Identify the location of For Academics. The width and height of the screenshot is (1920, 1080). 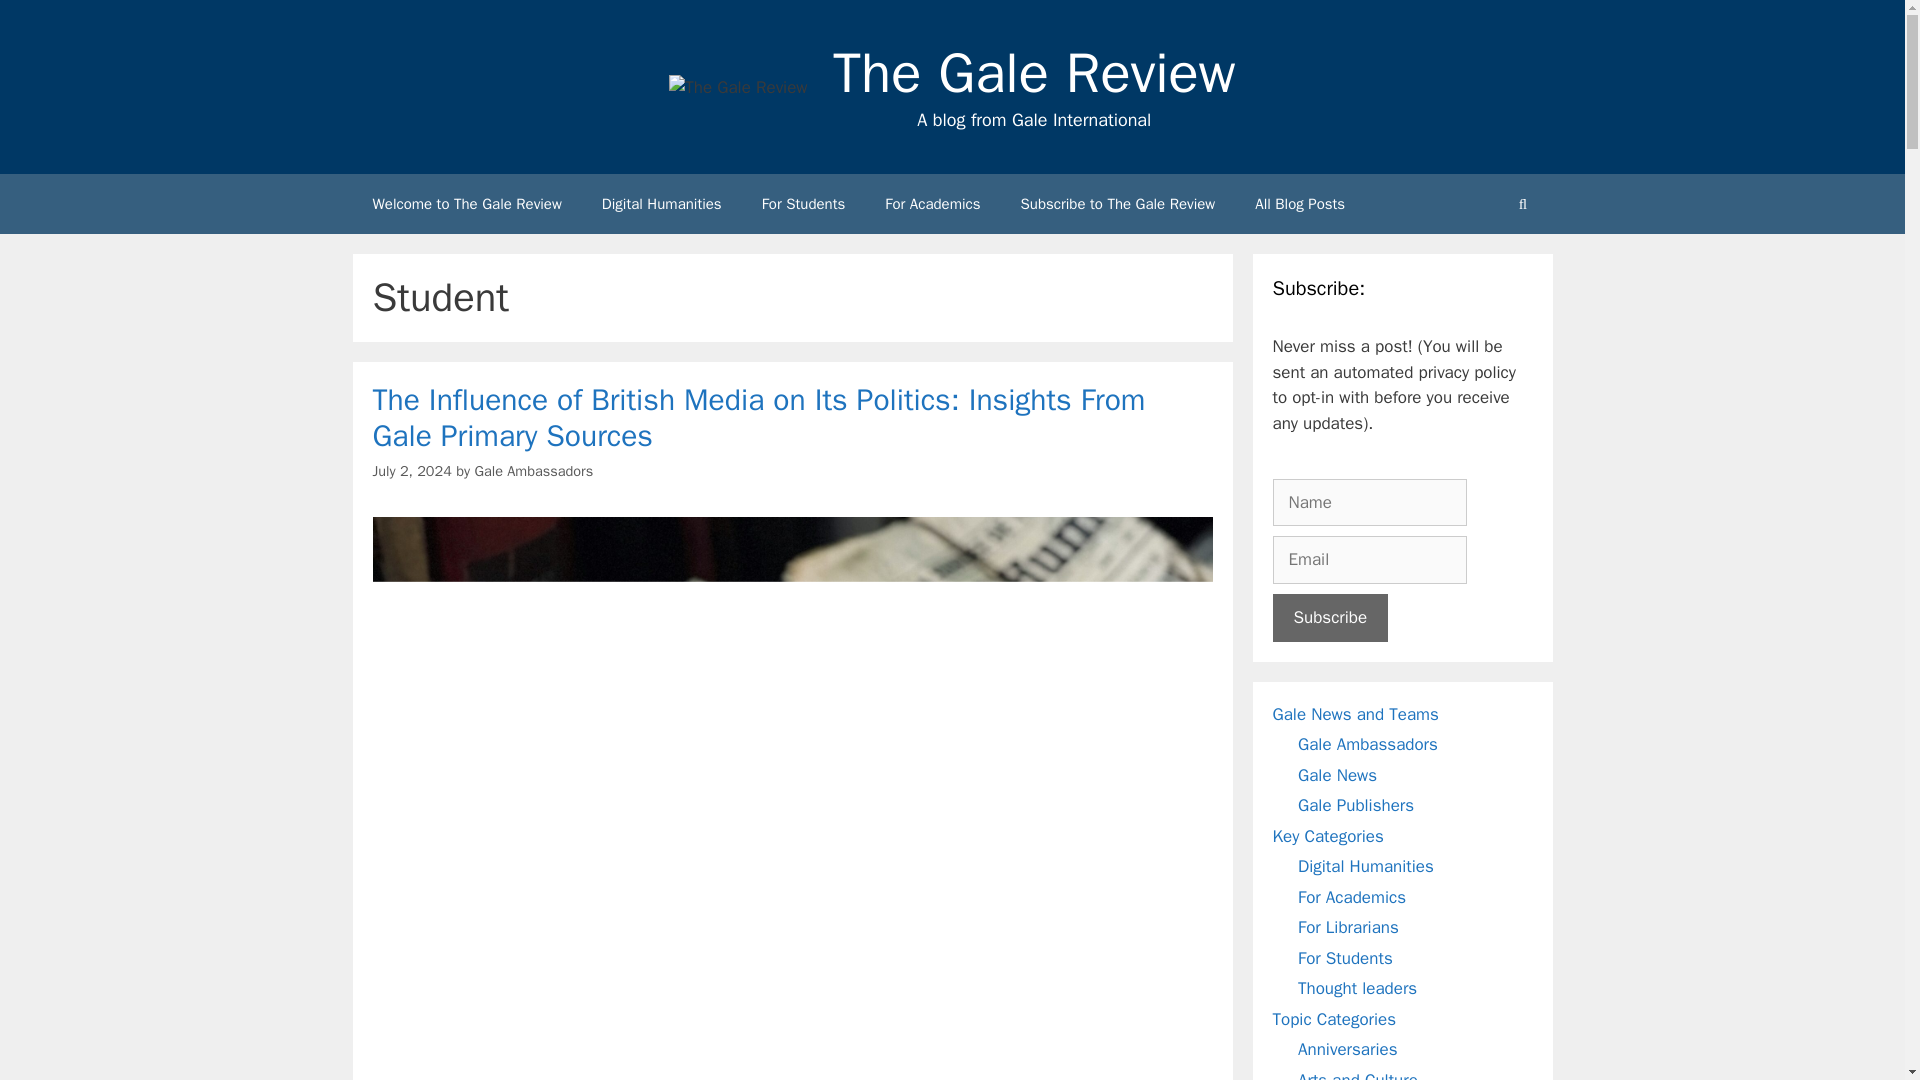
(932, 204).